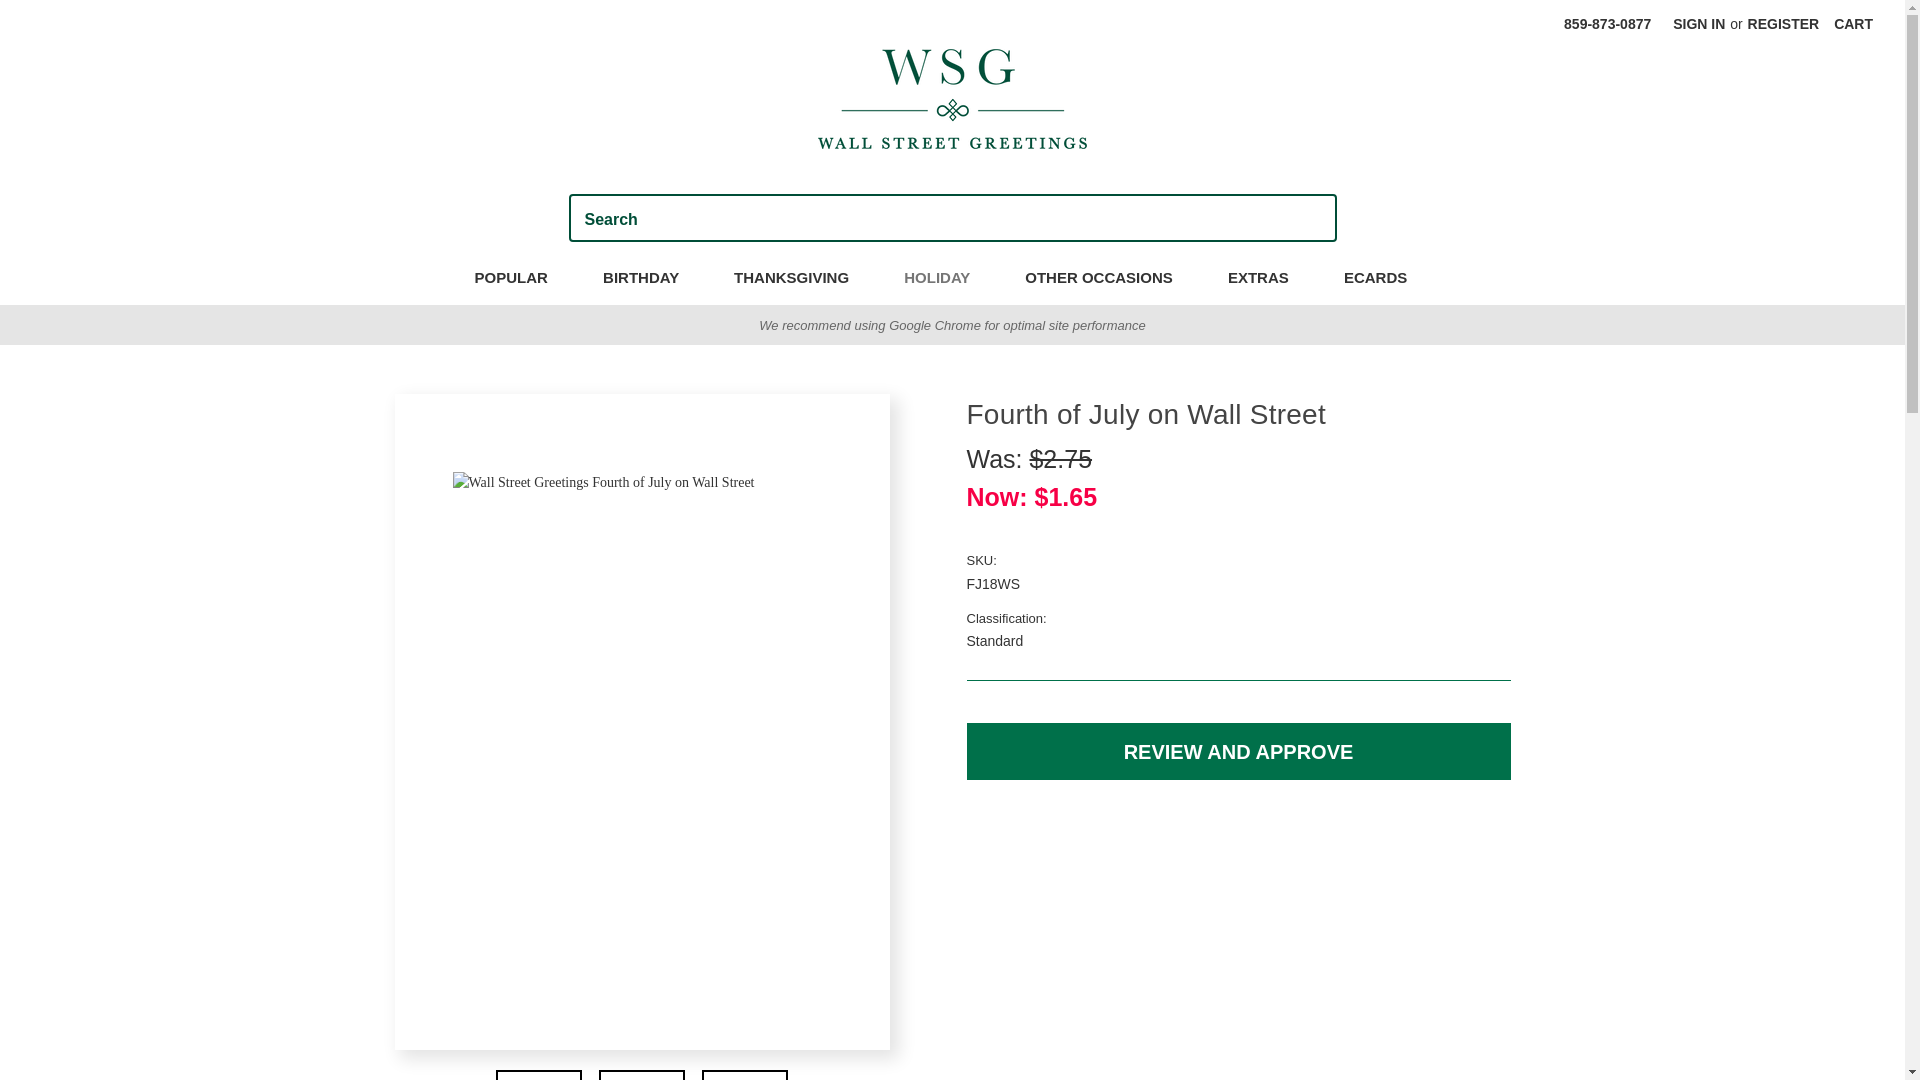 The image size is (1920, 1080). Describe the element at coordinates (1608, 24) in the screenshot. I see `859-873-0877` at that location.